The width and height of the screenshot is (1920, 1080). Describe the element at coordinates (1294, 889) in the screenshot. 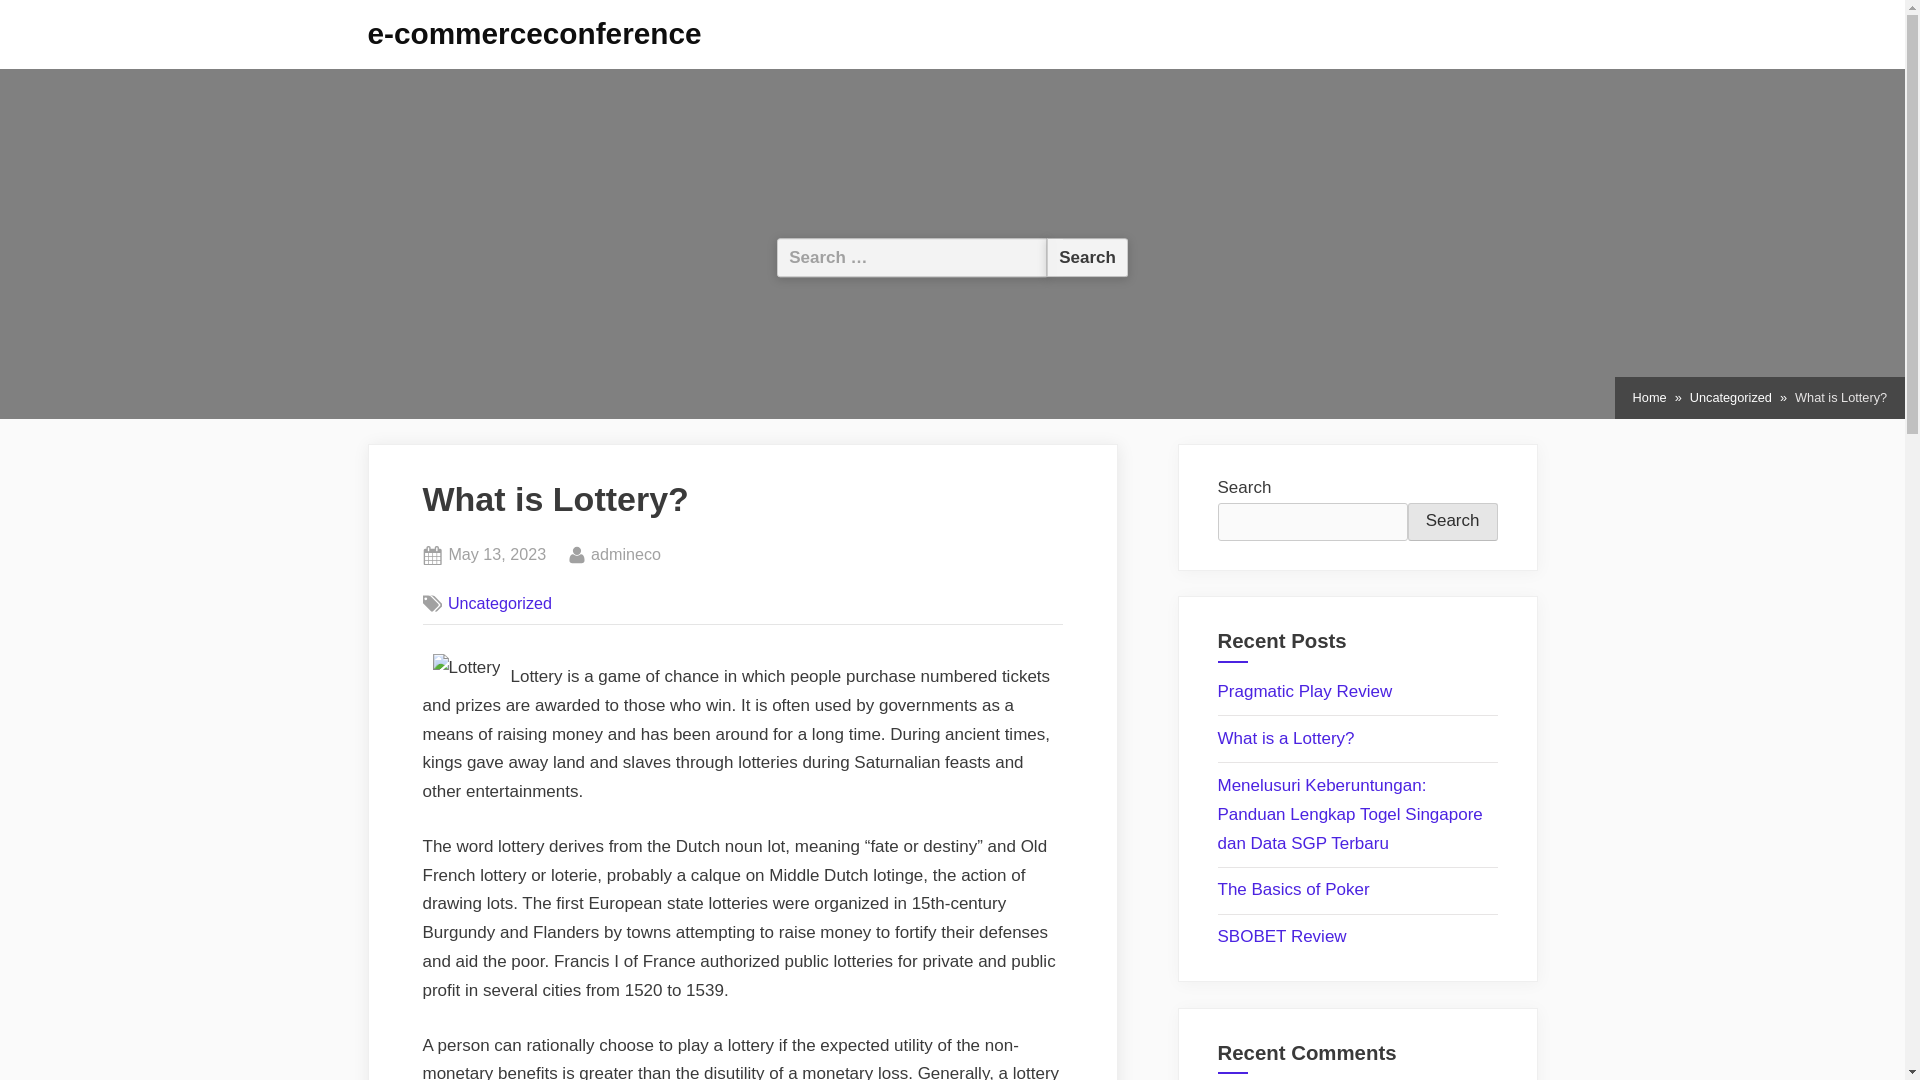

I see `Search` at that location.